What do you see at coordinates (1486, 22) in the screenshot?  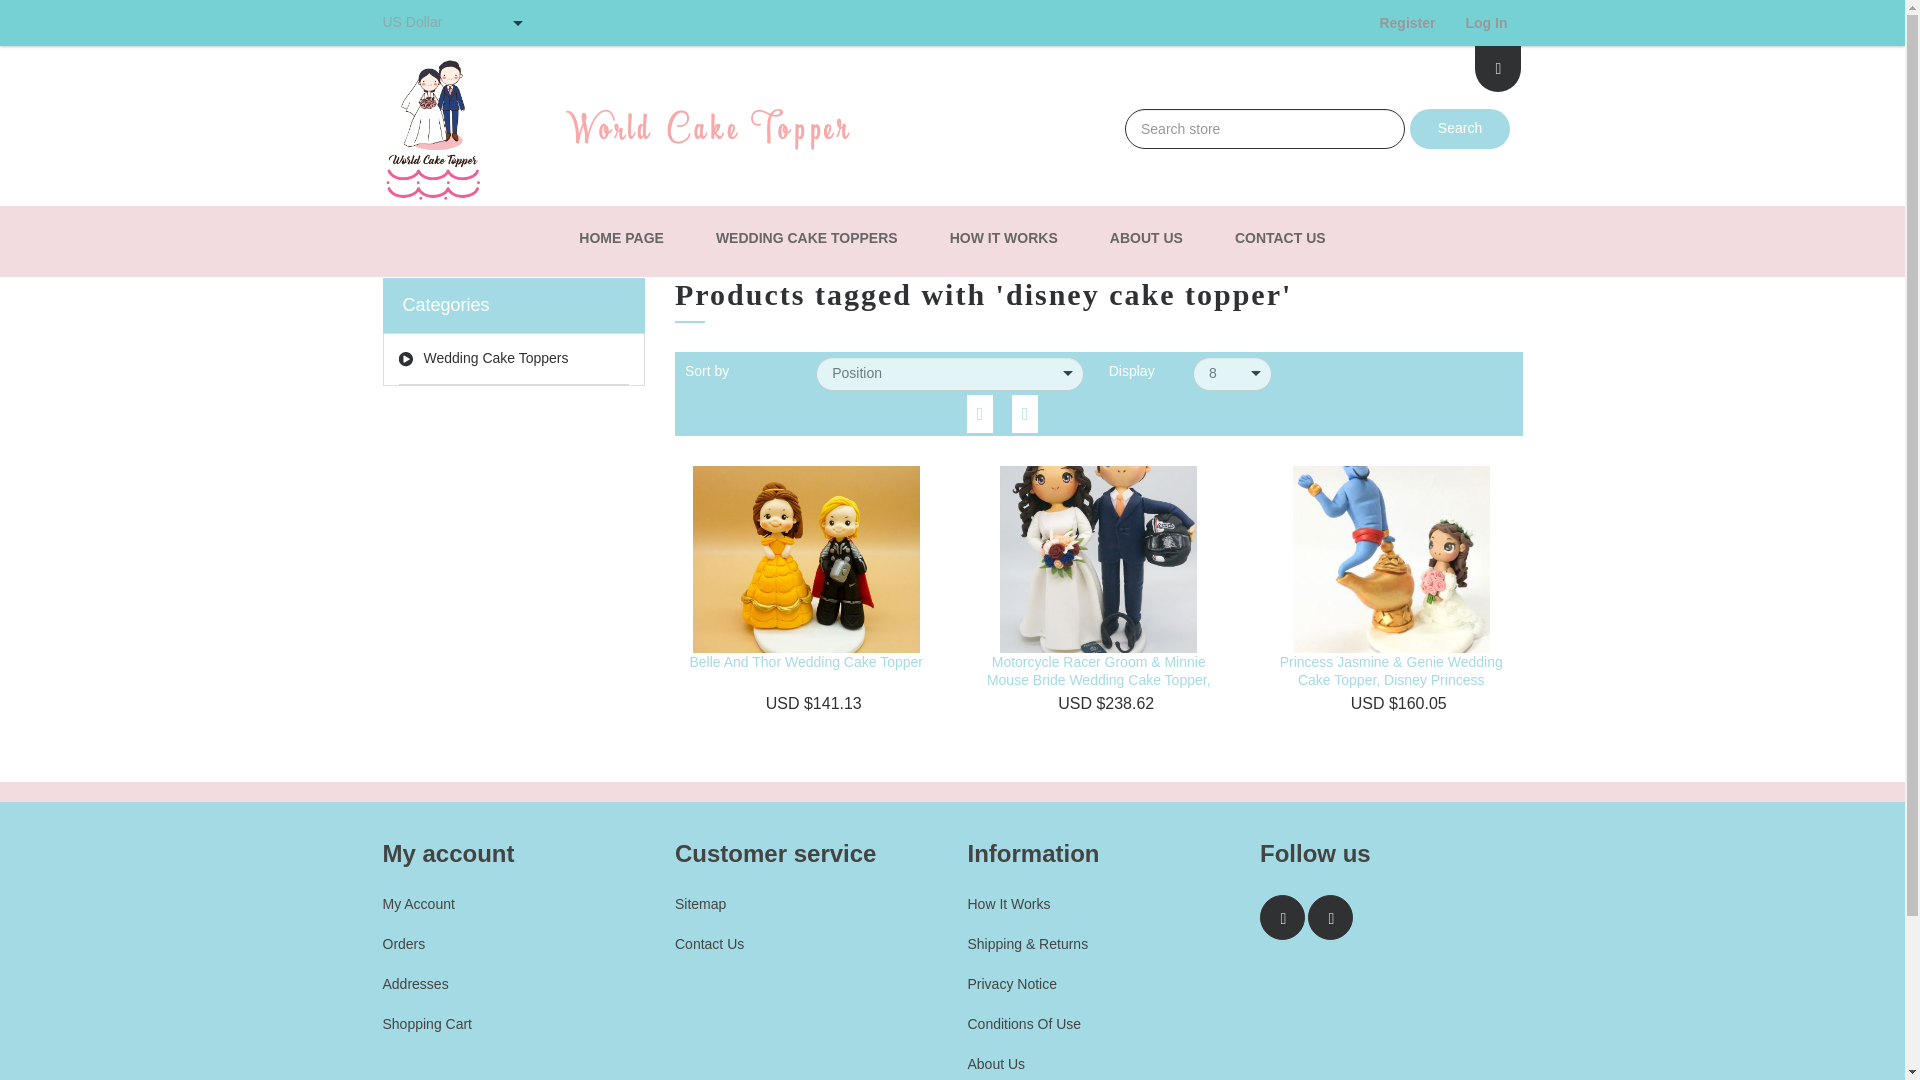 I see `Log In` at bounding box center [1486, 22].